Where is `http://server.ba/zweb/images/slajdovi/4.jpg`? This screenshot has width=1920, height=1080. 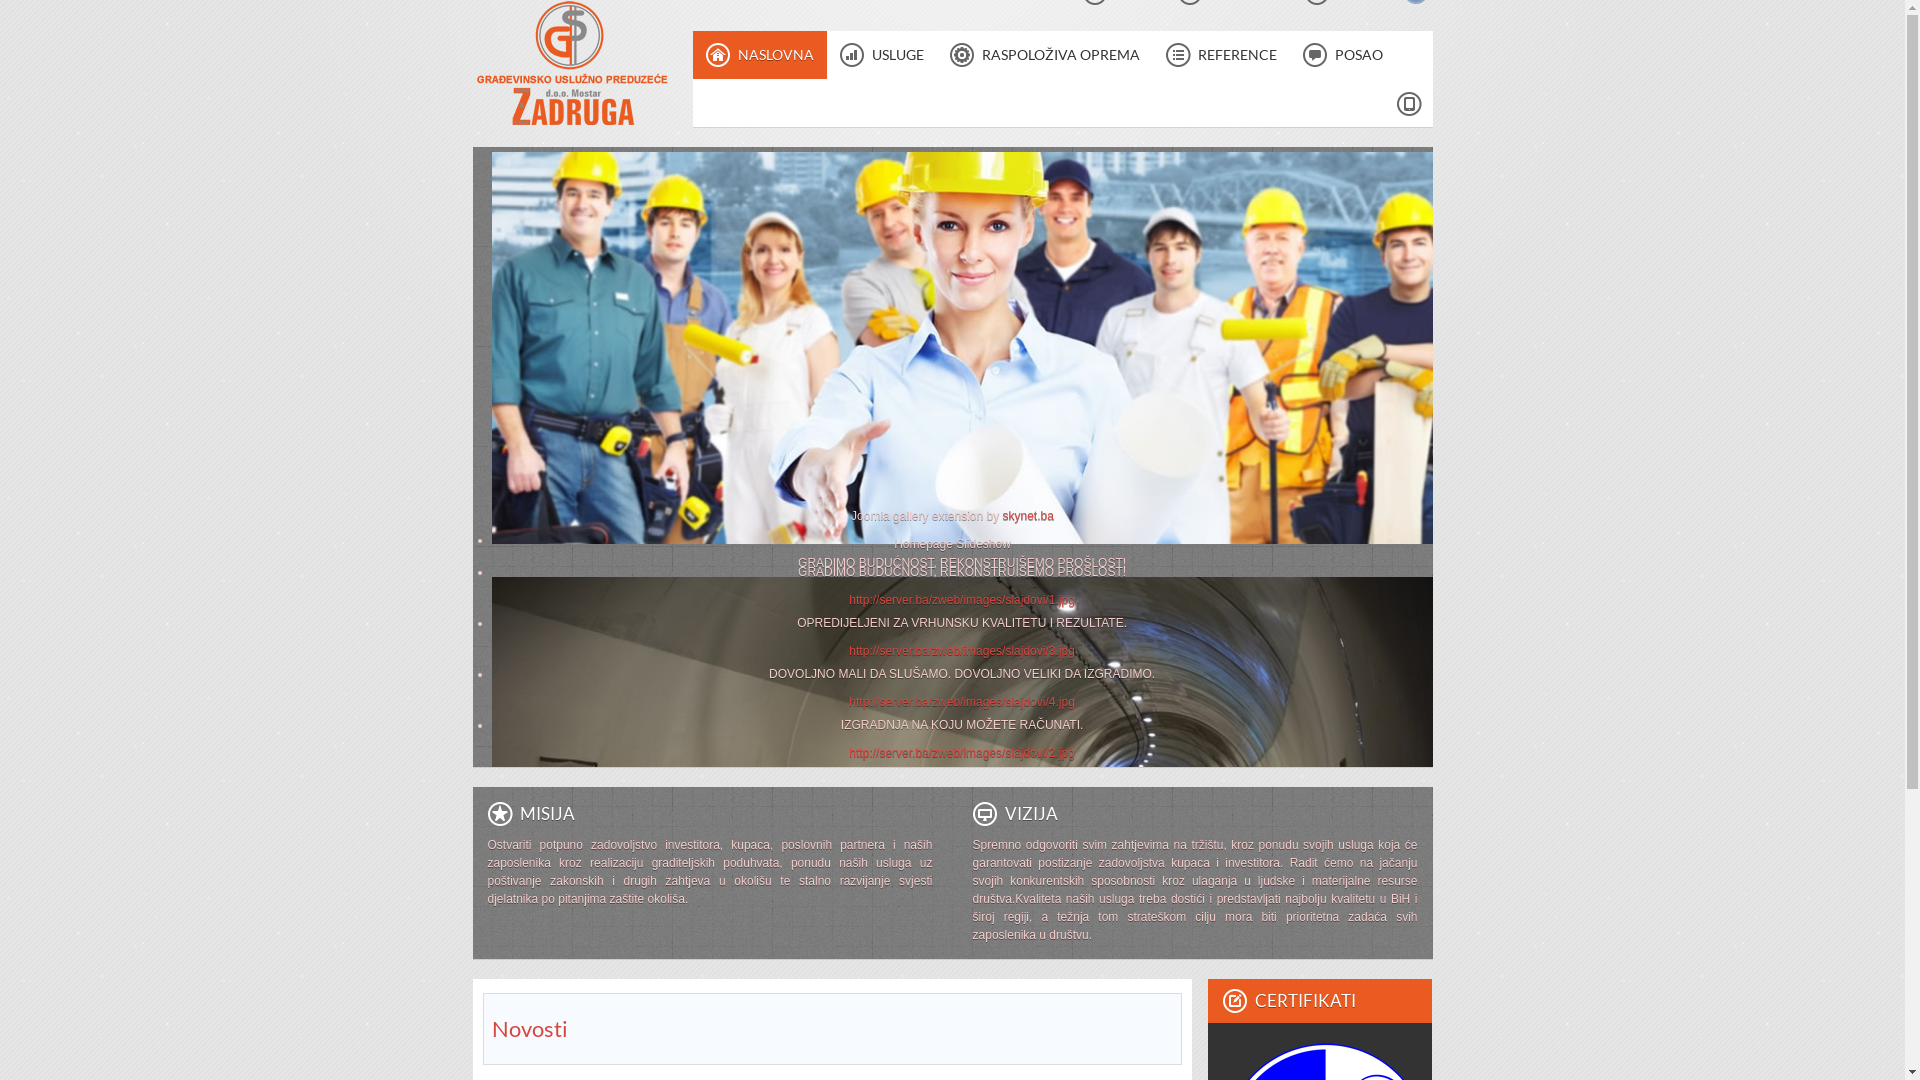
http://server.ba/zweb/images/slajdovi/4.jpg is located at coordinates (962, 702).